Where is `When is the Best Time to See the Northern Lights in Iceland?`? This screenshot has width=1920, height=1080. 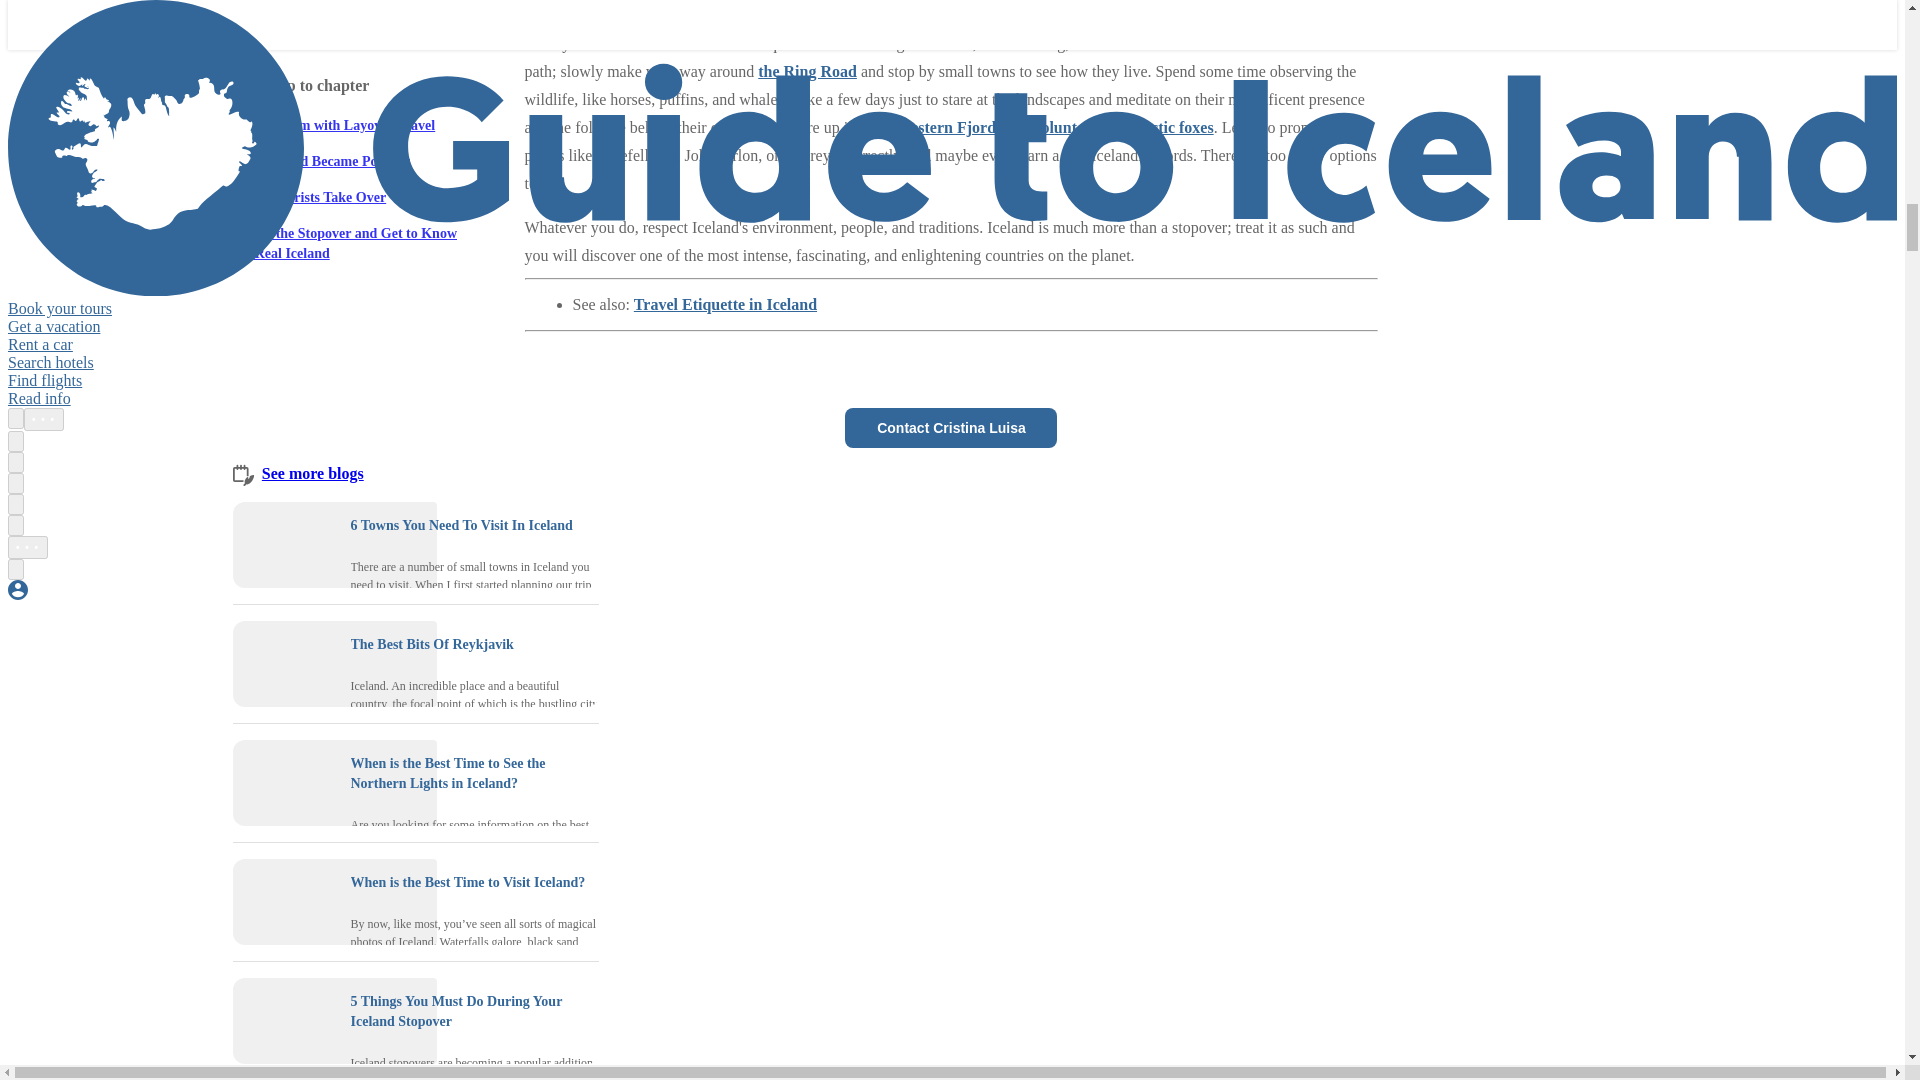
When is the Best Time to See the Northern Lights in Iceland? is located at coordinates (283, 782).